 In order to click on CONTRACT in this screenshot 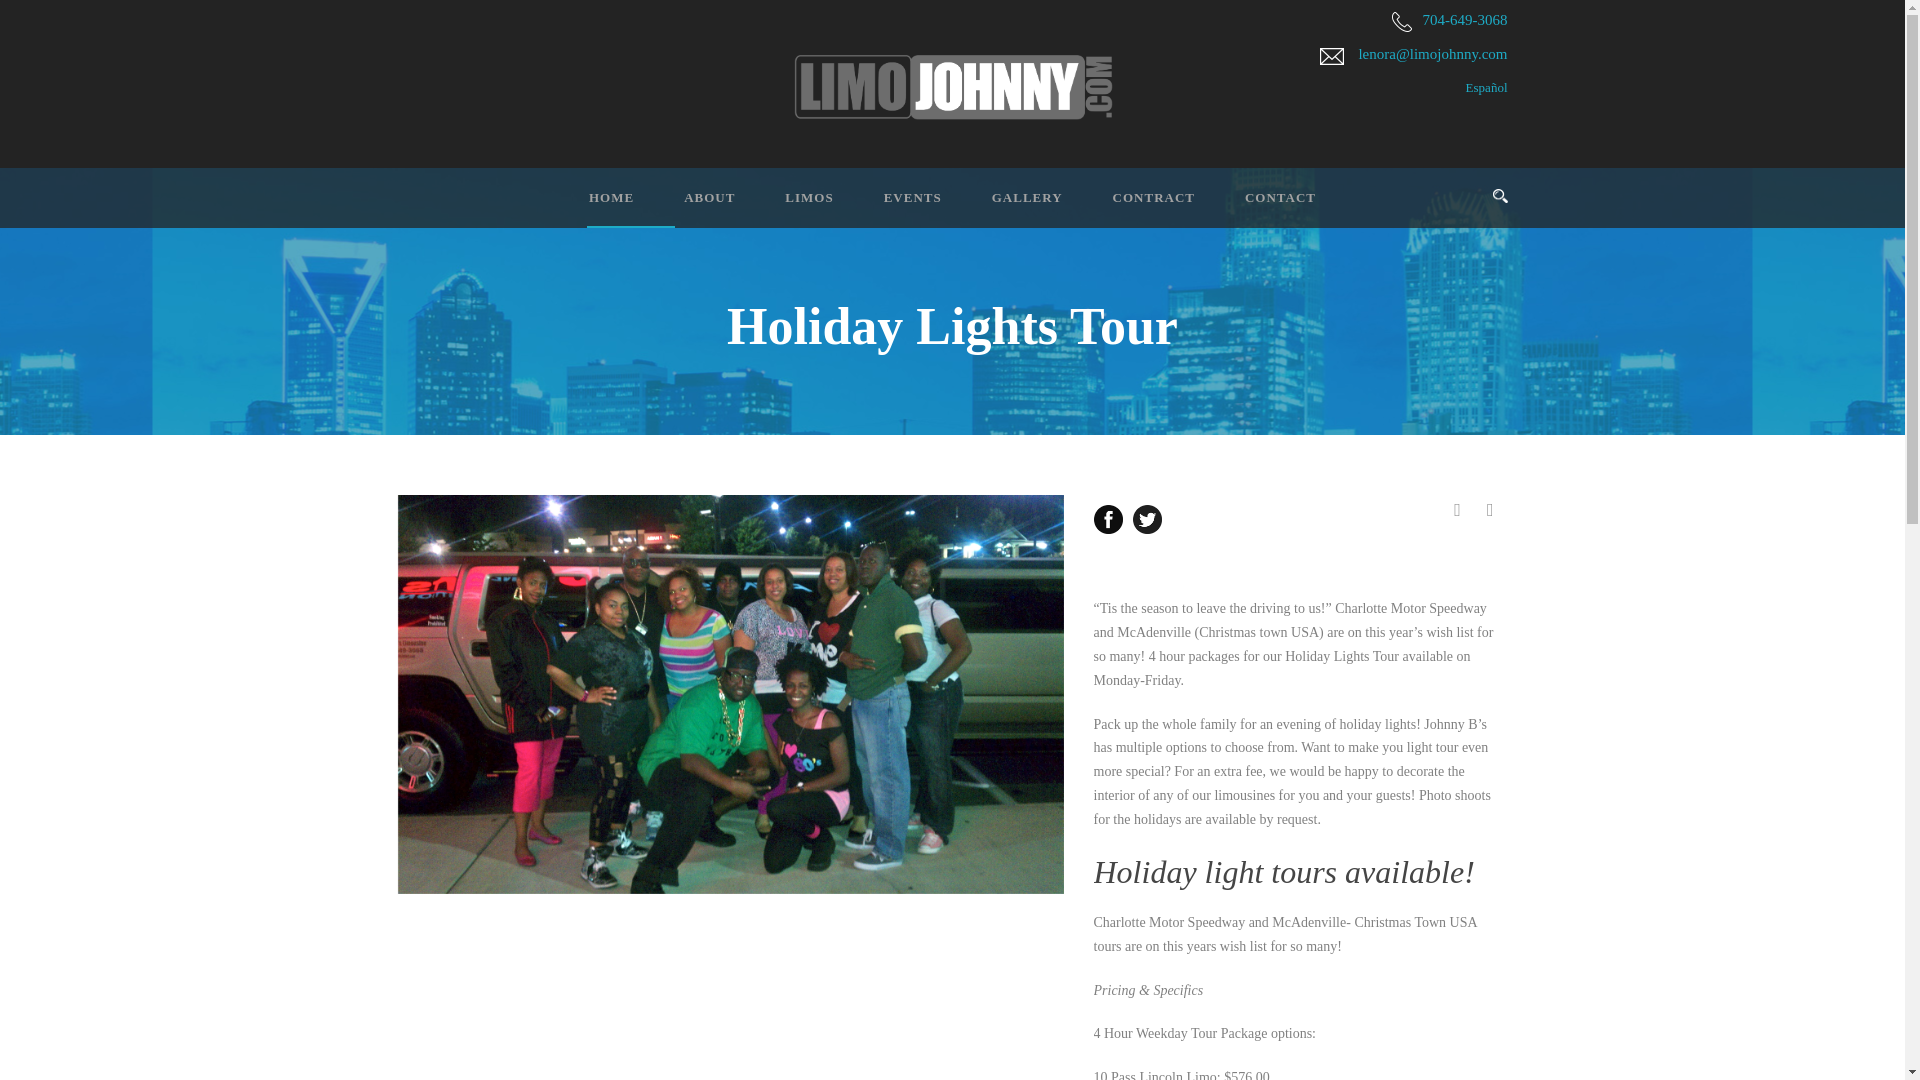, I will do `click(1128, 206)`.